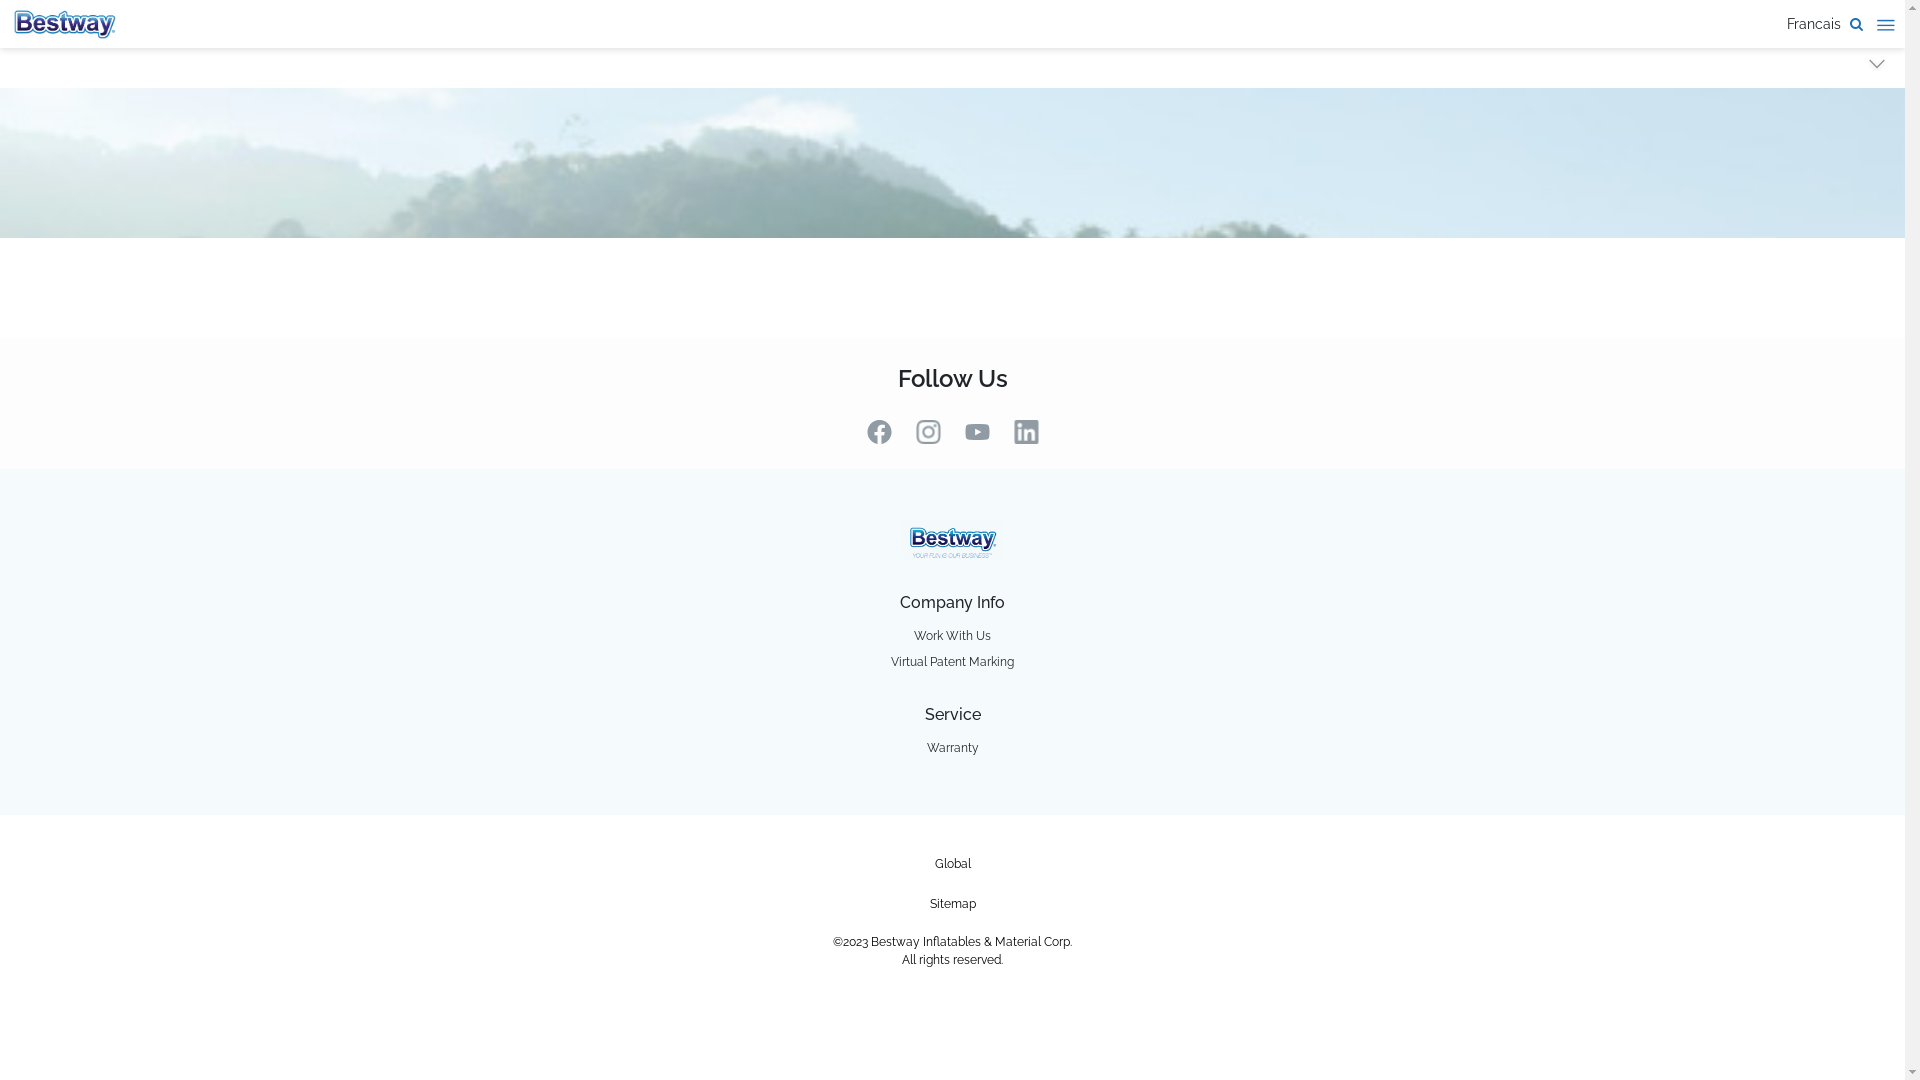  Describe the element at coordinates (1814, 24) in the screenshot. I see `Francais` at that location.